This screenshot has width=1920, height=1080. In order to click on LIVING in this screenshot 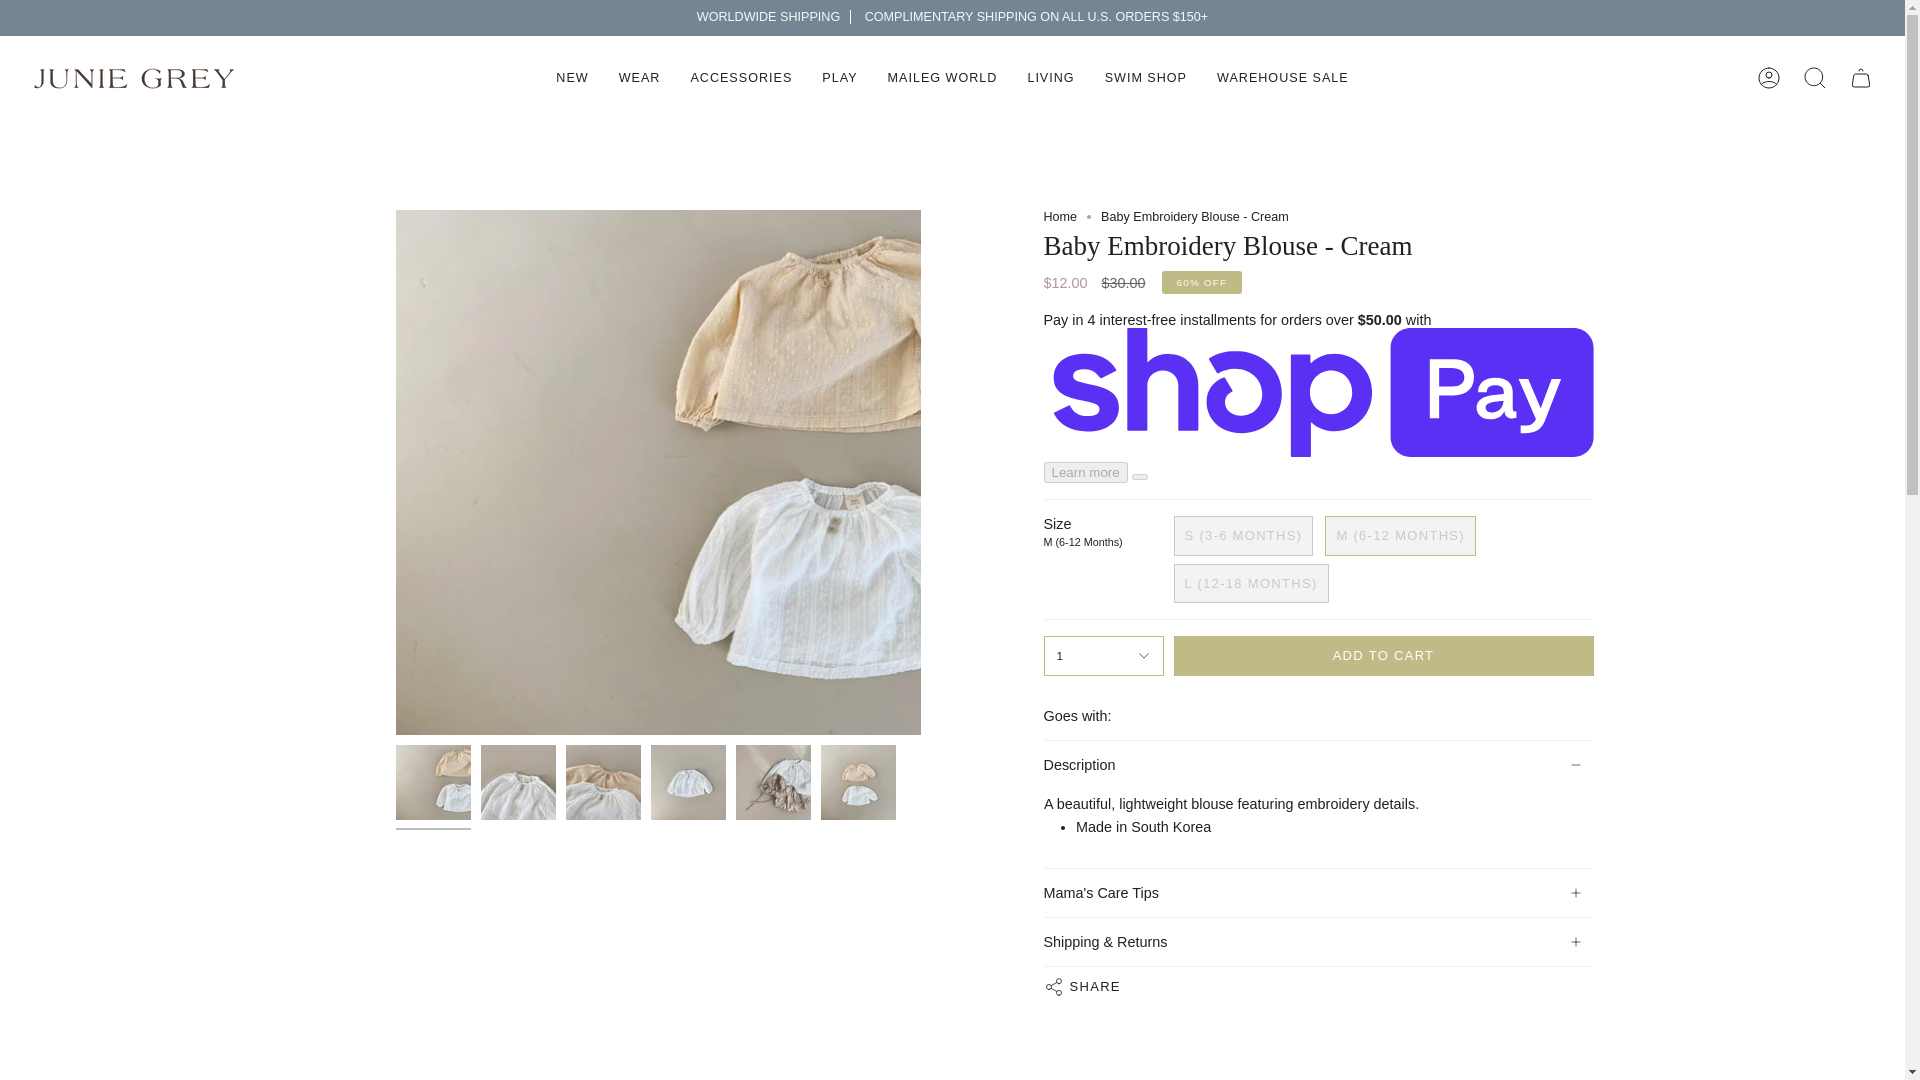, I will do `click(1050, 78)`.